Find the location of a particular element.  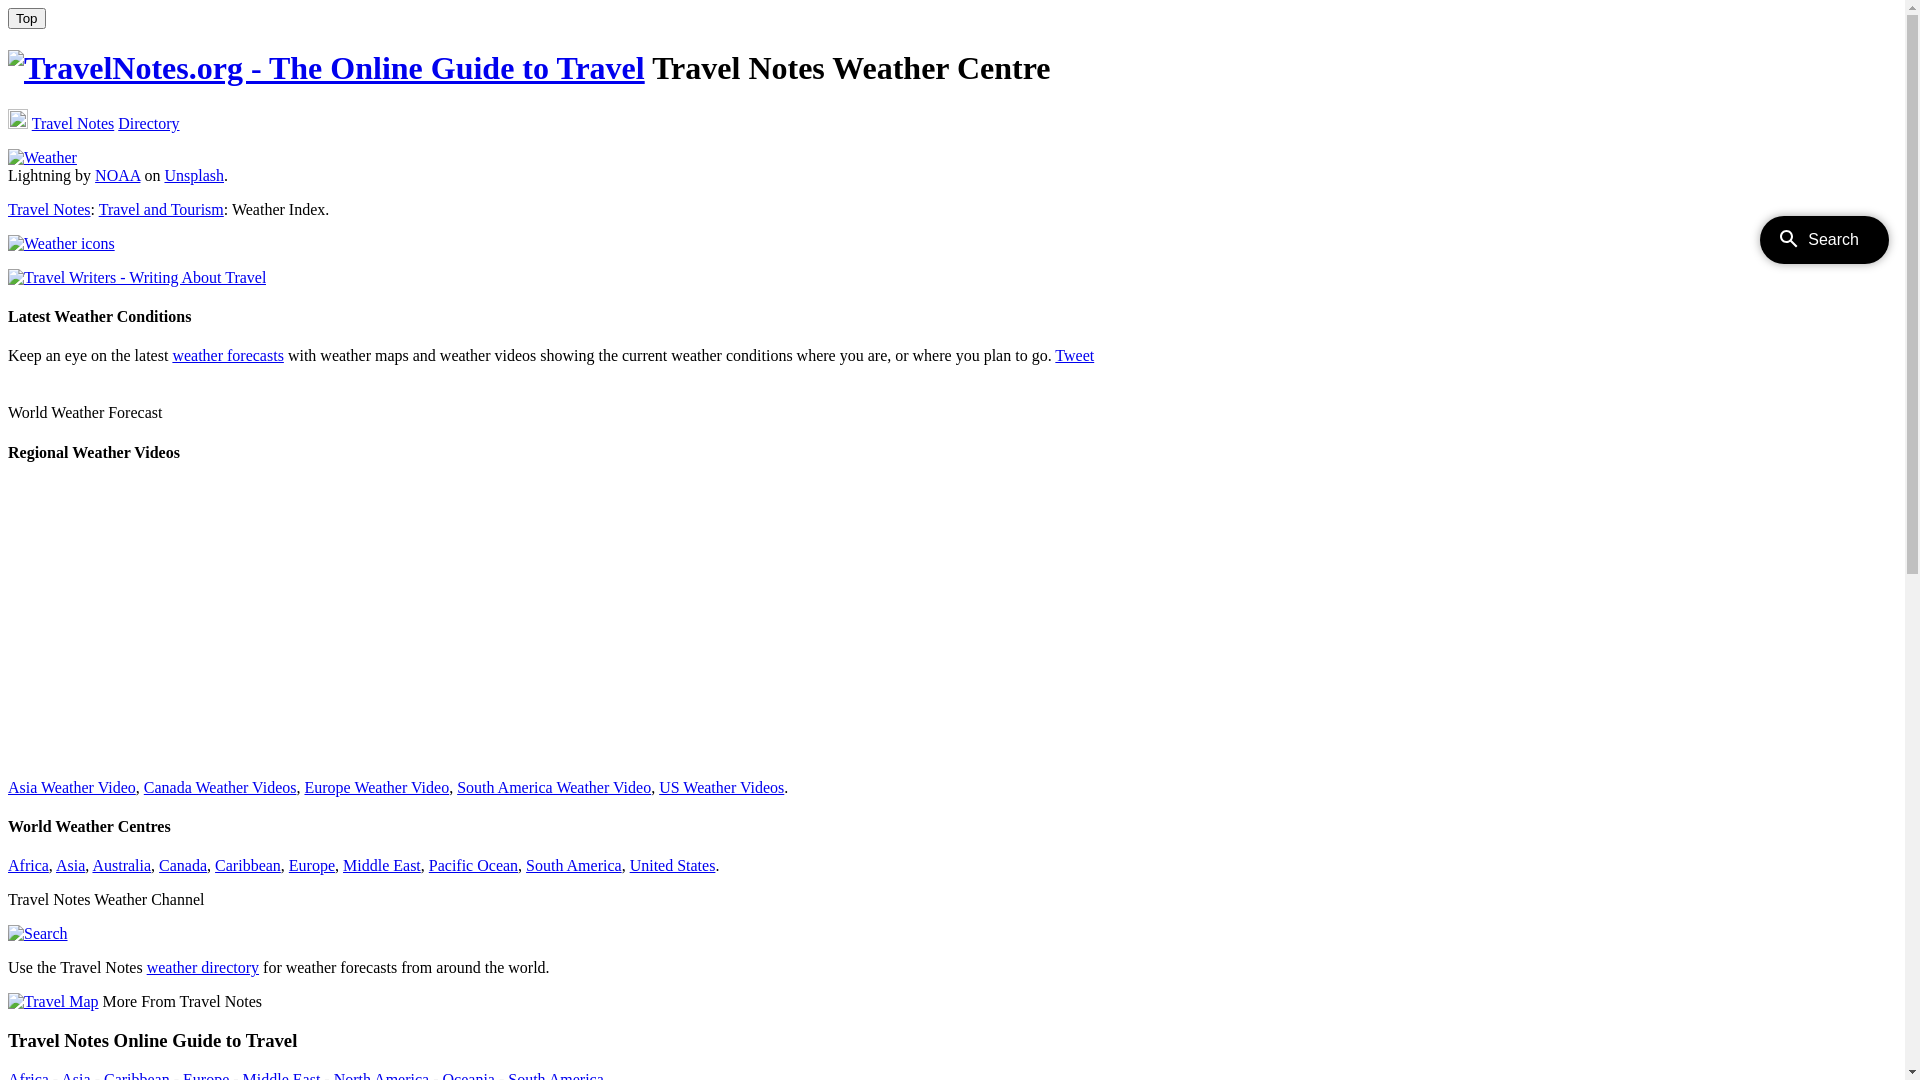

South America is located at coordinates (574, 866).